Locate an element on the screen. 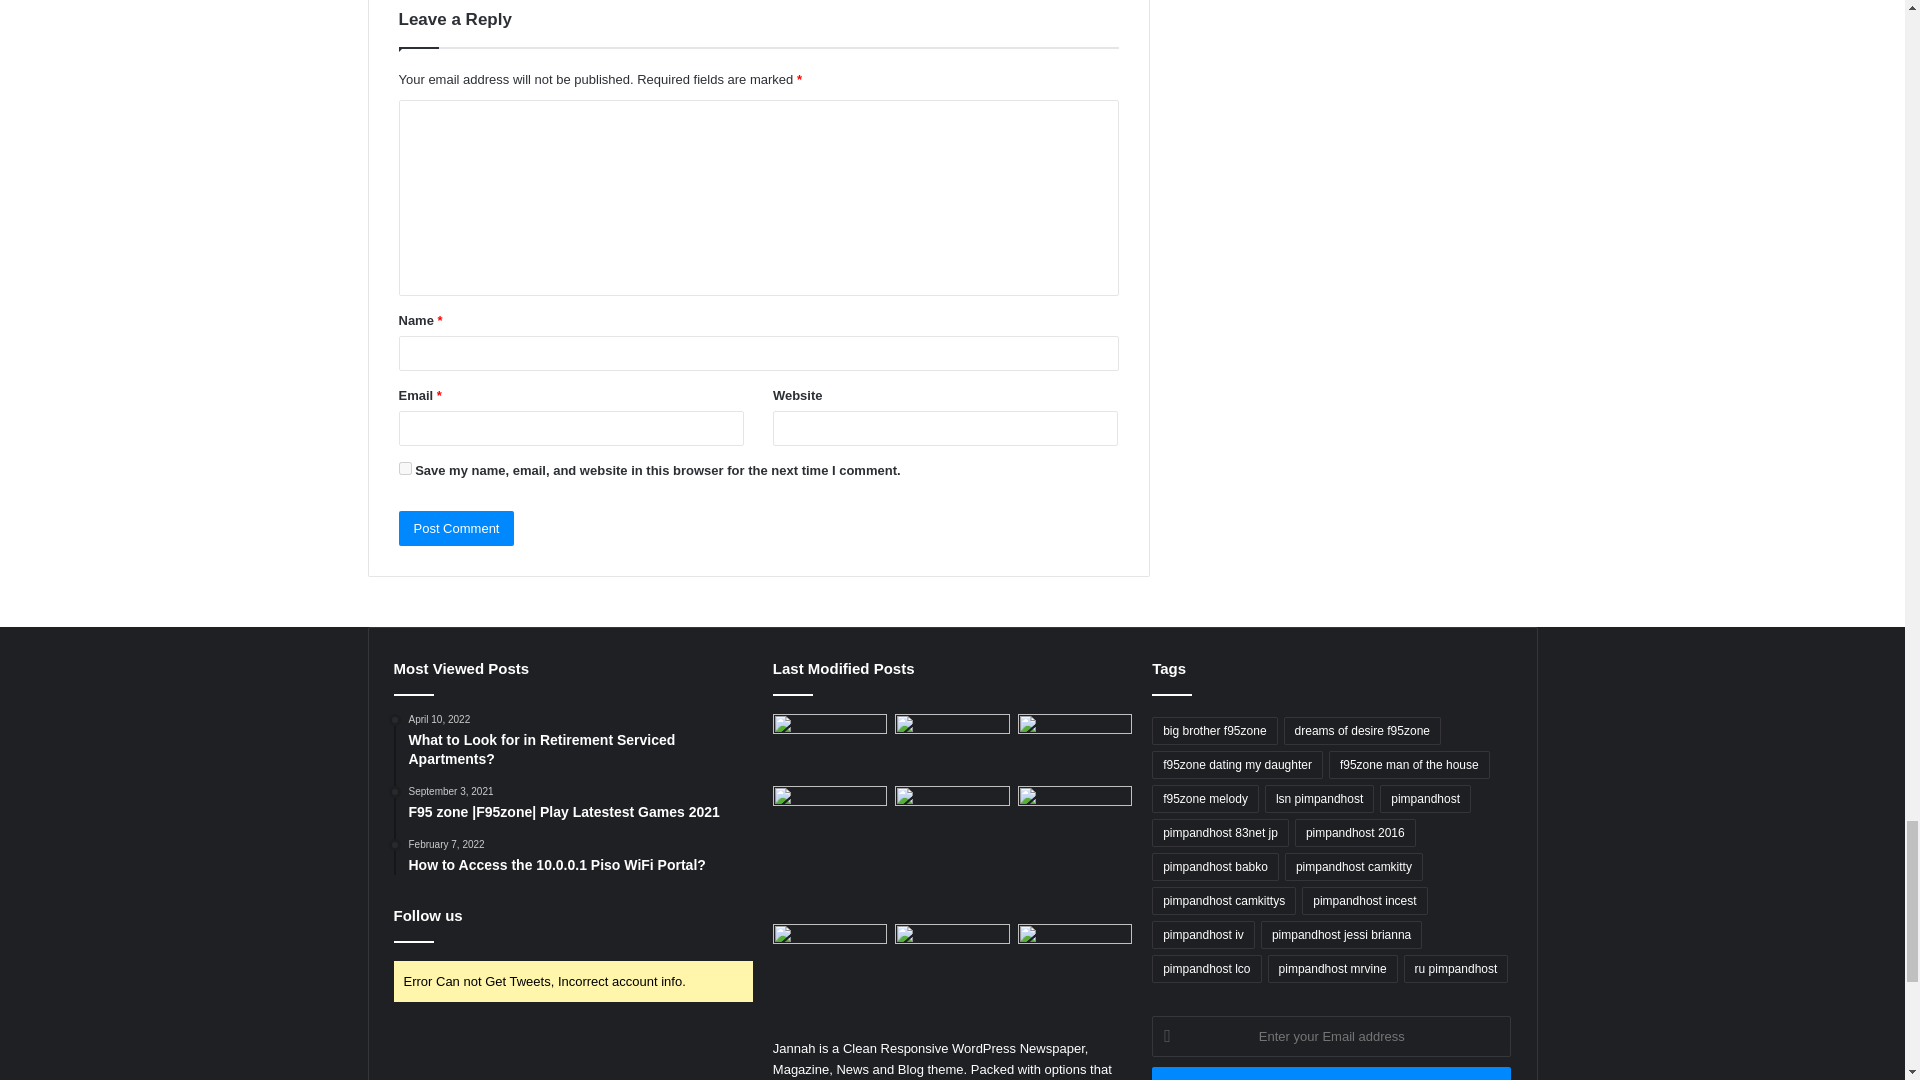 The height and width of the screenshot is (1080, 1920). Subscribe is located at coordinates (1332, 1074).